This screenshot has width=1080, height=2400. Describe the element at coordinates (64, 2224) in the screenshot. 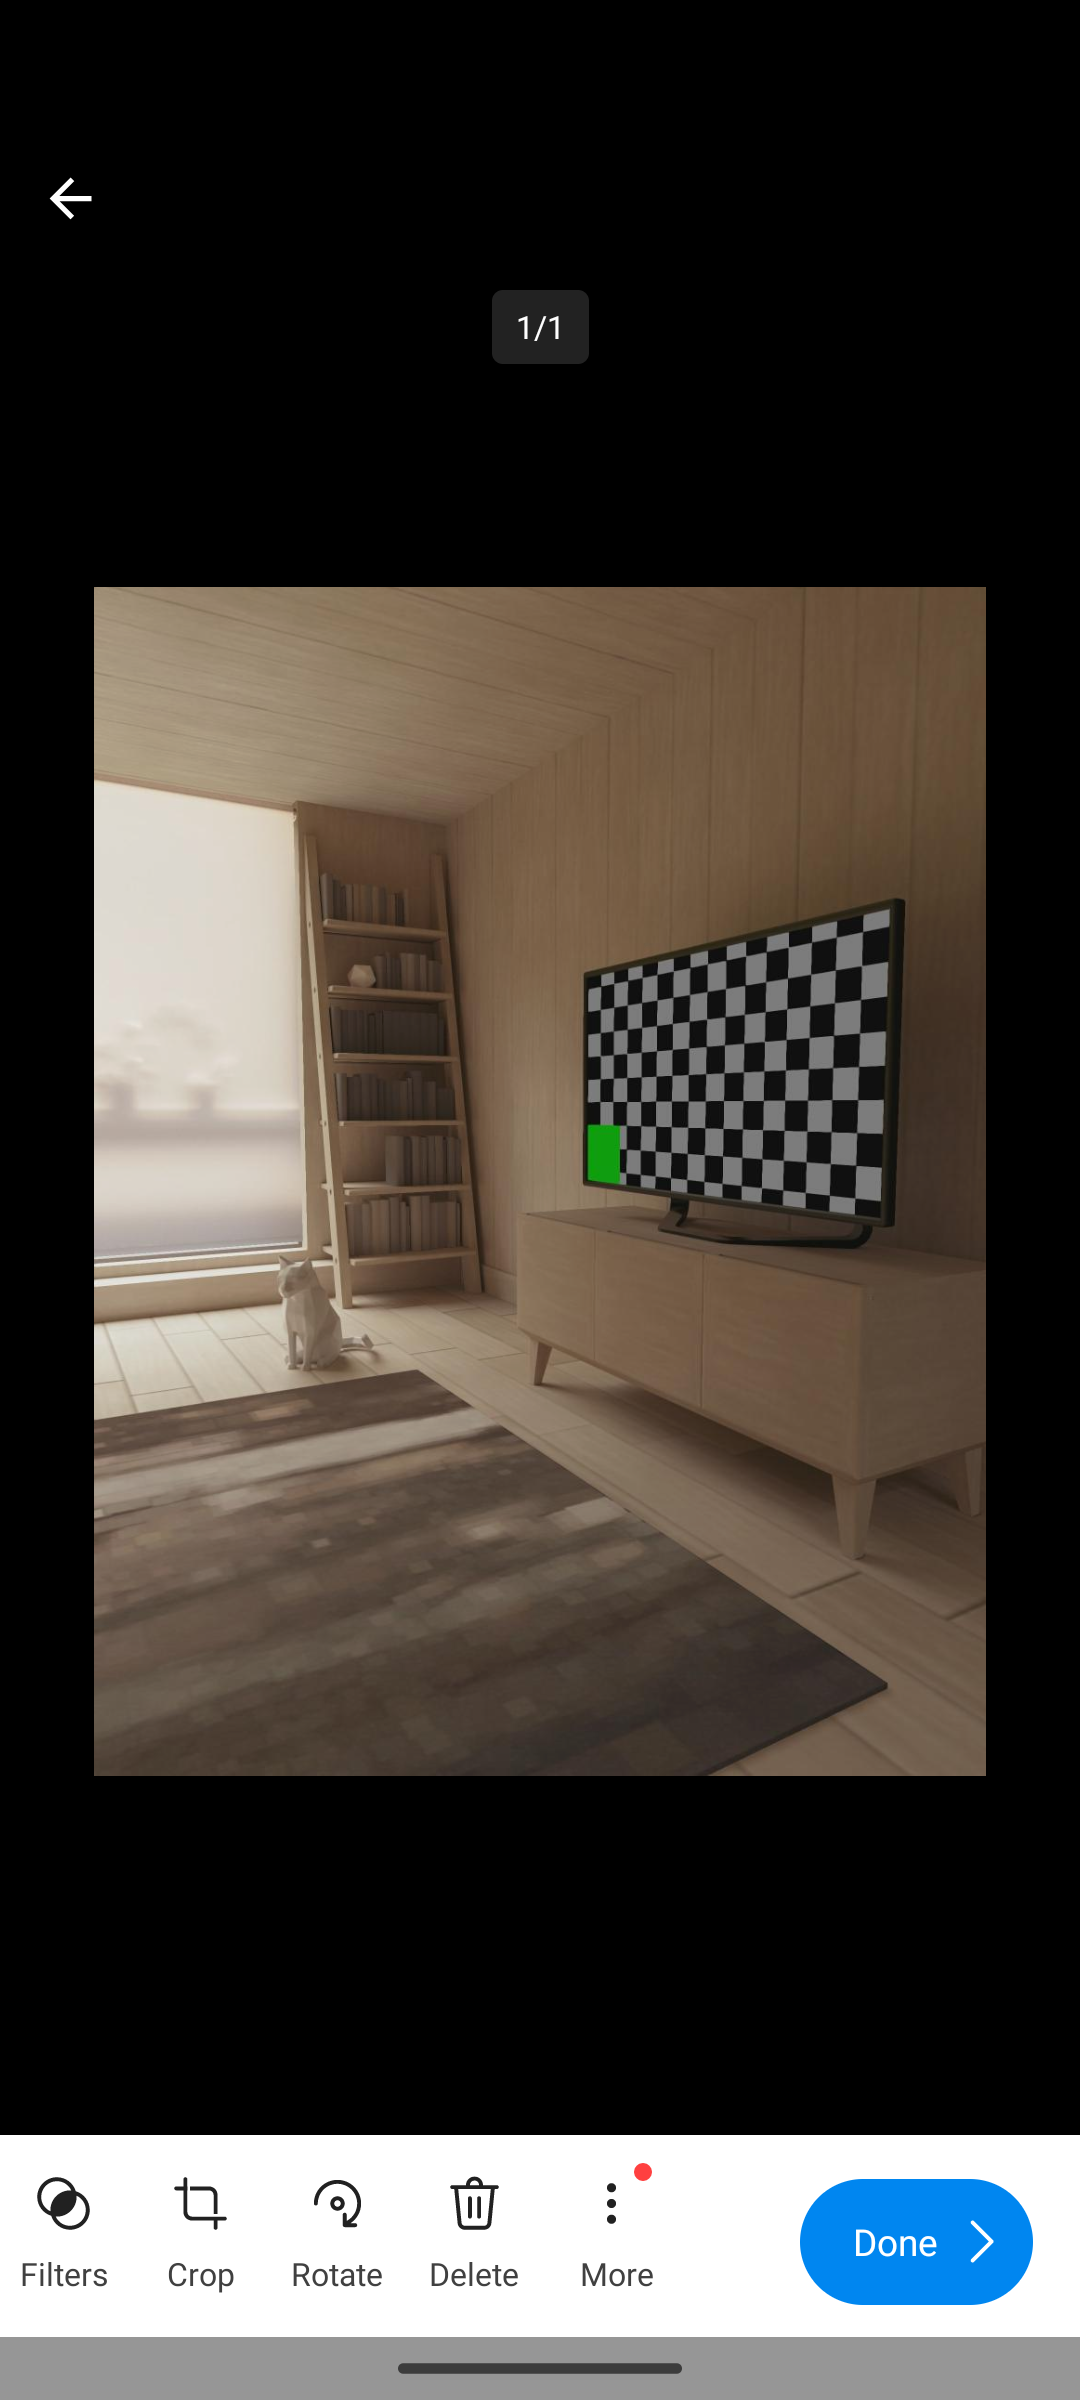

I see `Filters` at that location.